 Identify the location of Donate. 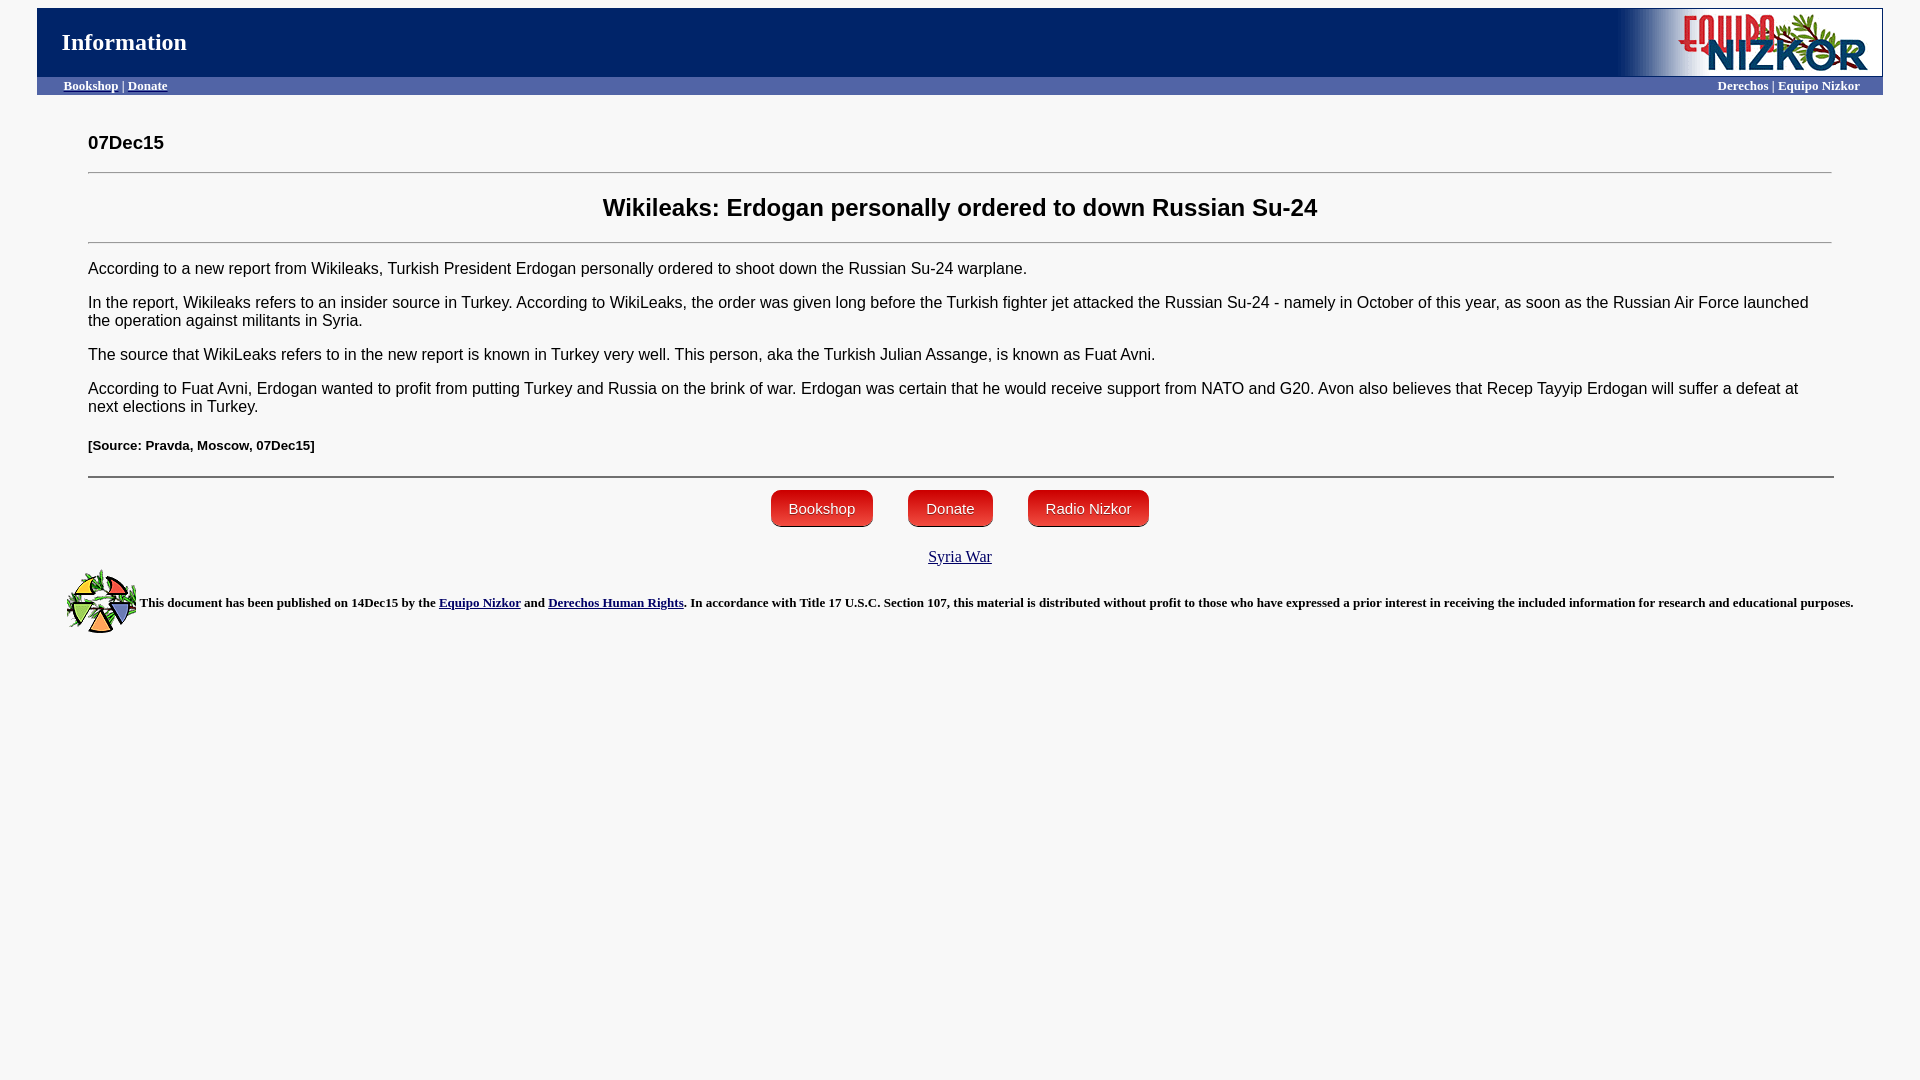
(148, 84).